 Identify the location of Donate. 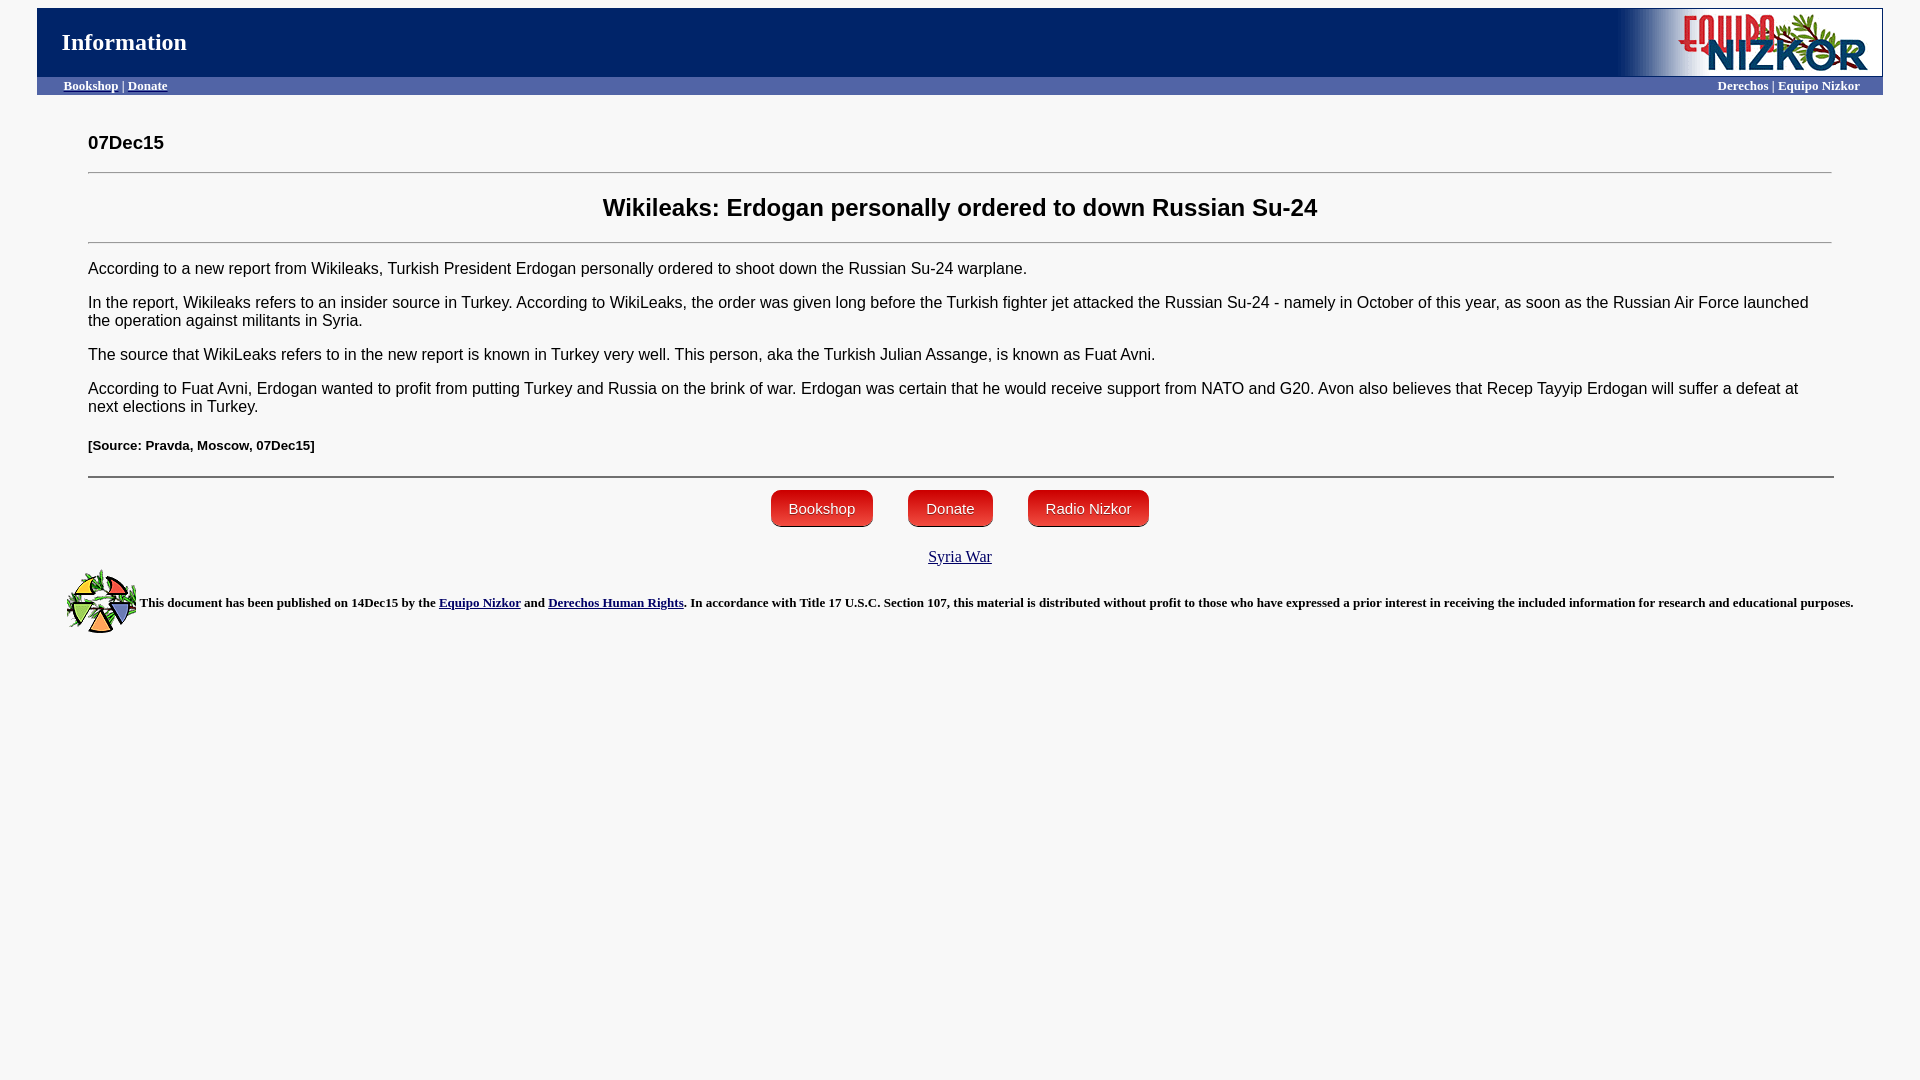
(148, 84).